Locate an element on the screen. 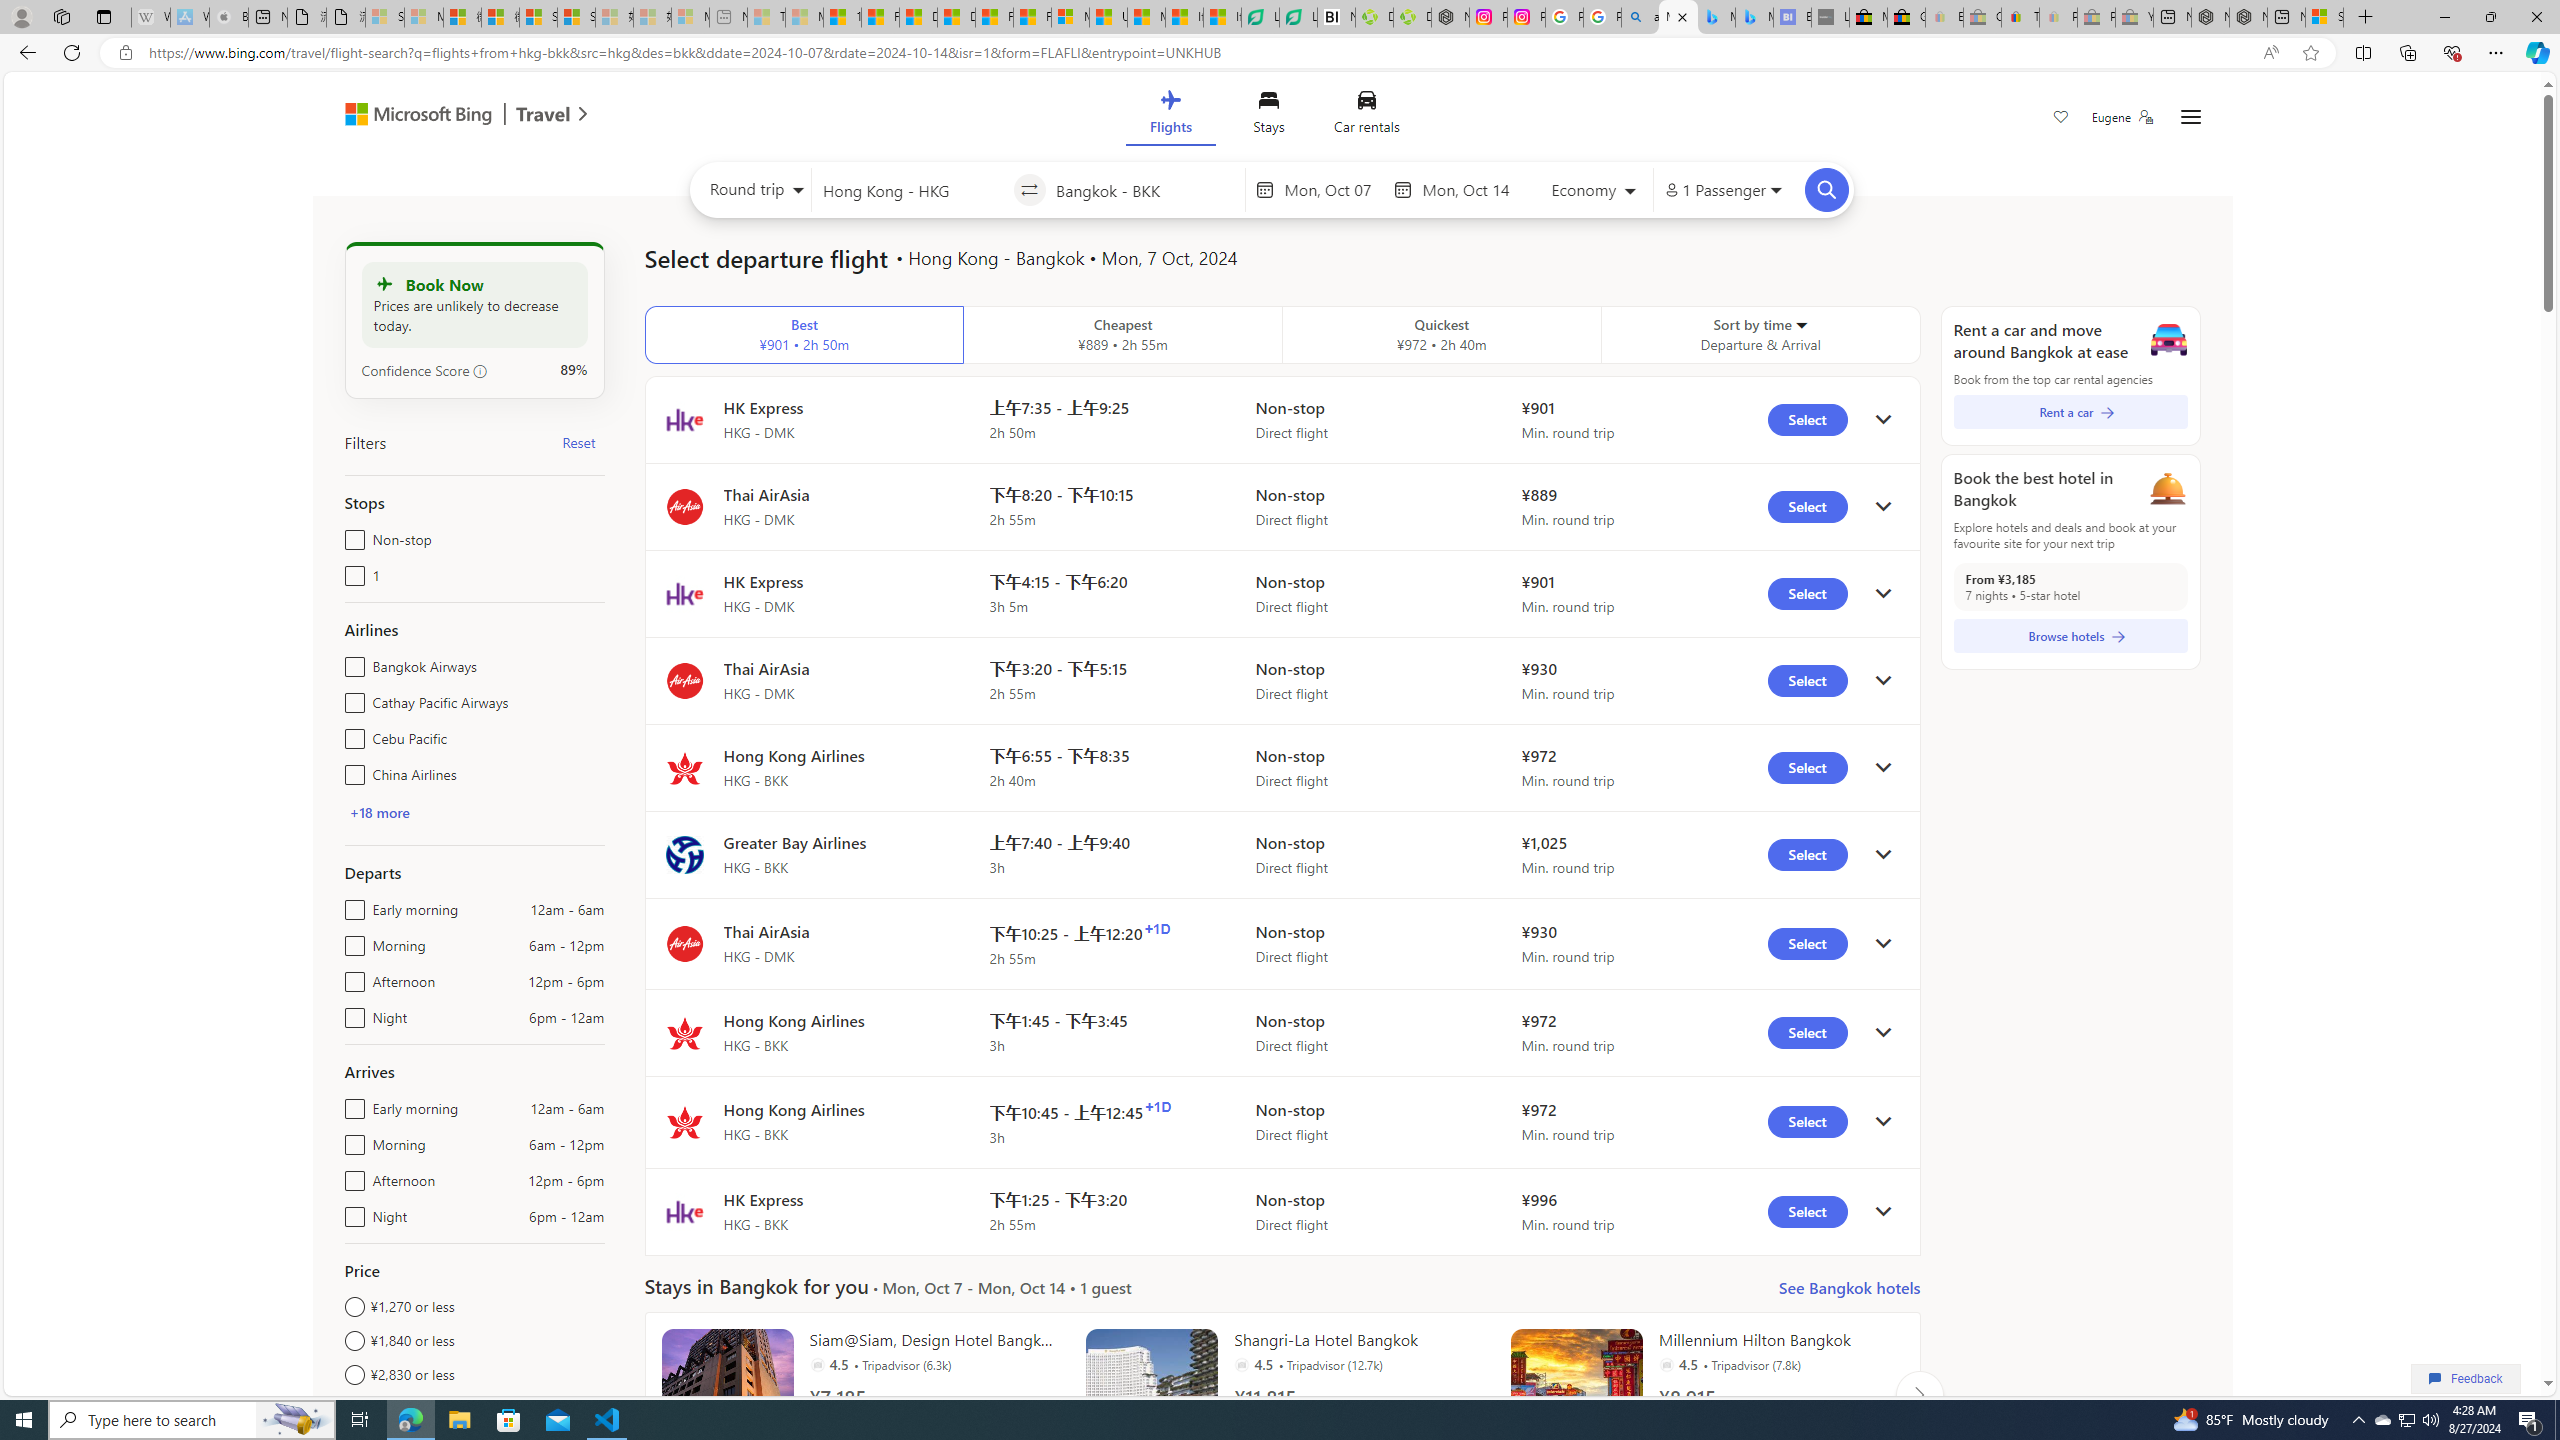 The image size is (2560, 1440). Any price is located at coordinates (474, 1408).